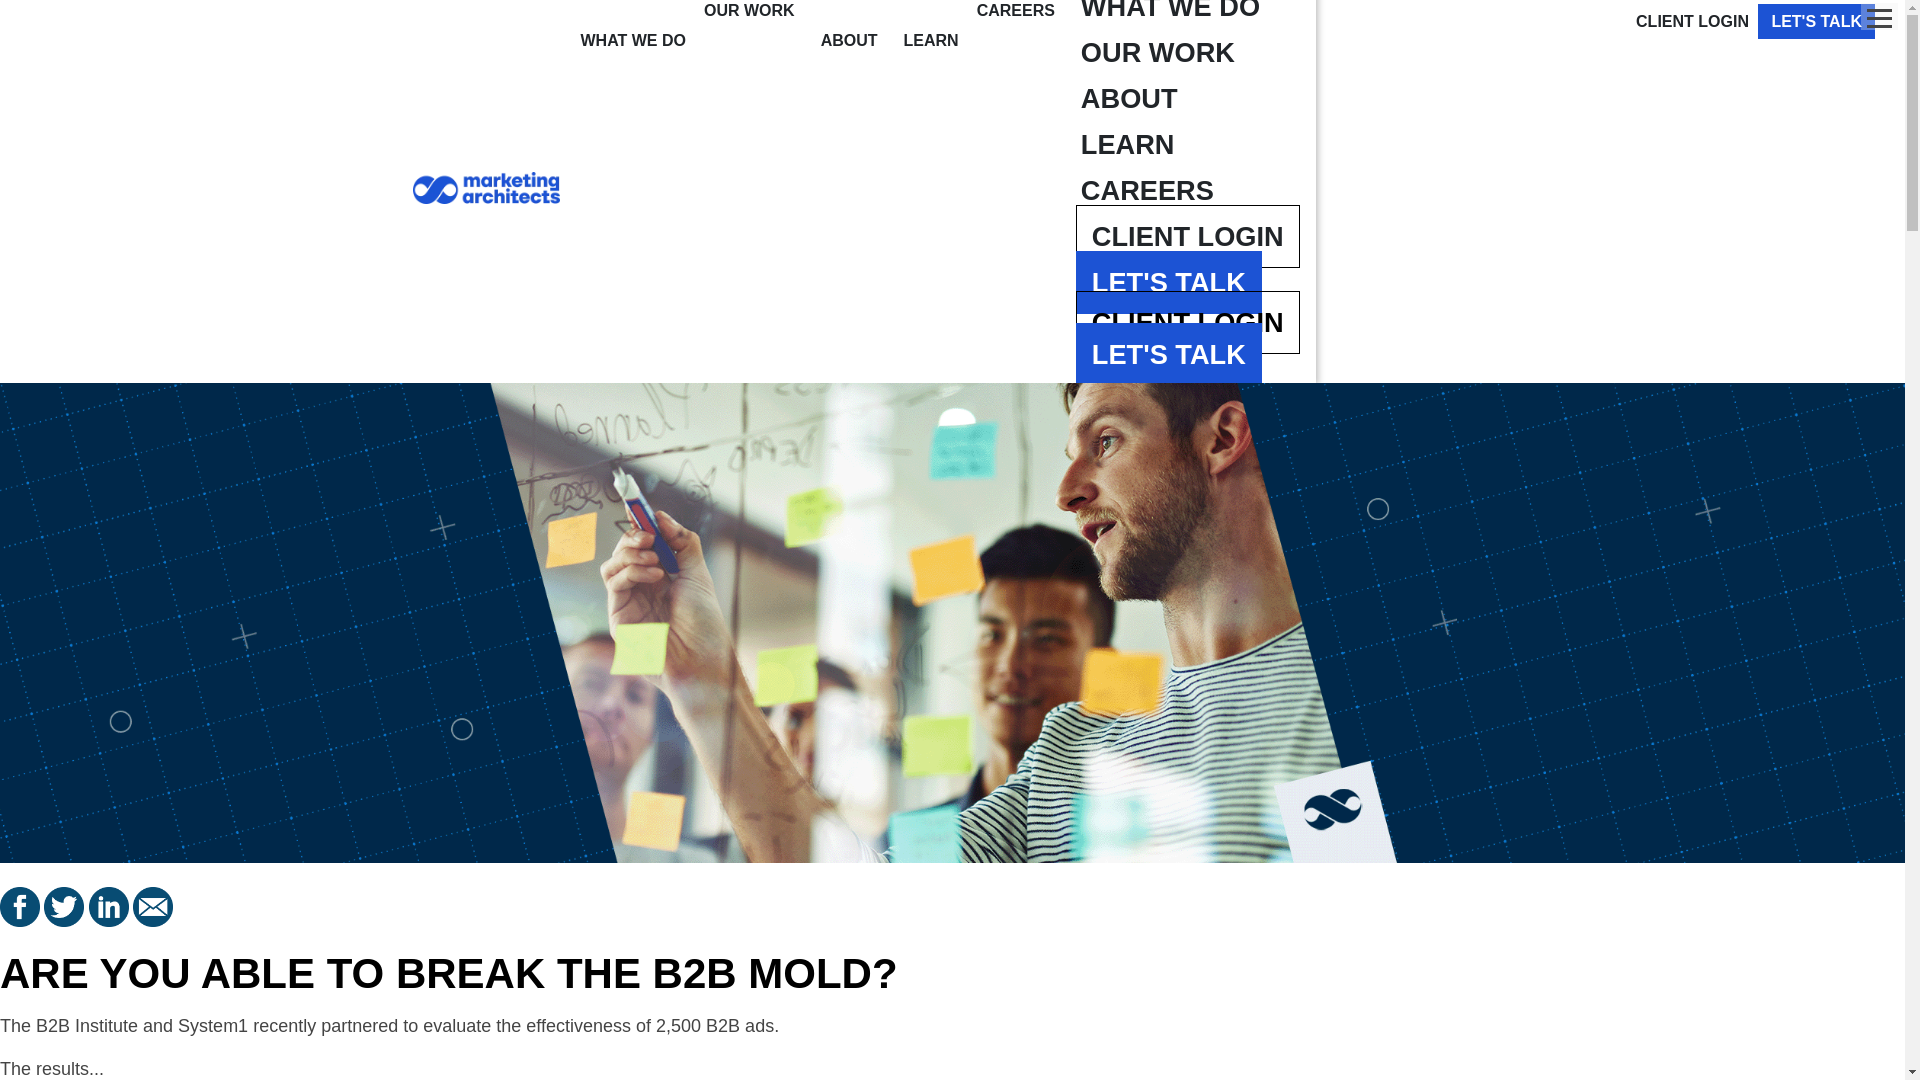 This screenshot has width=1920, height=1080. Describe the element at coordinates (1692, 20) in the screenshot. I see `CLIENT LOGIN` at that location.